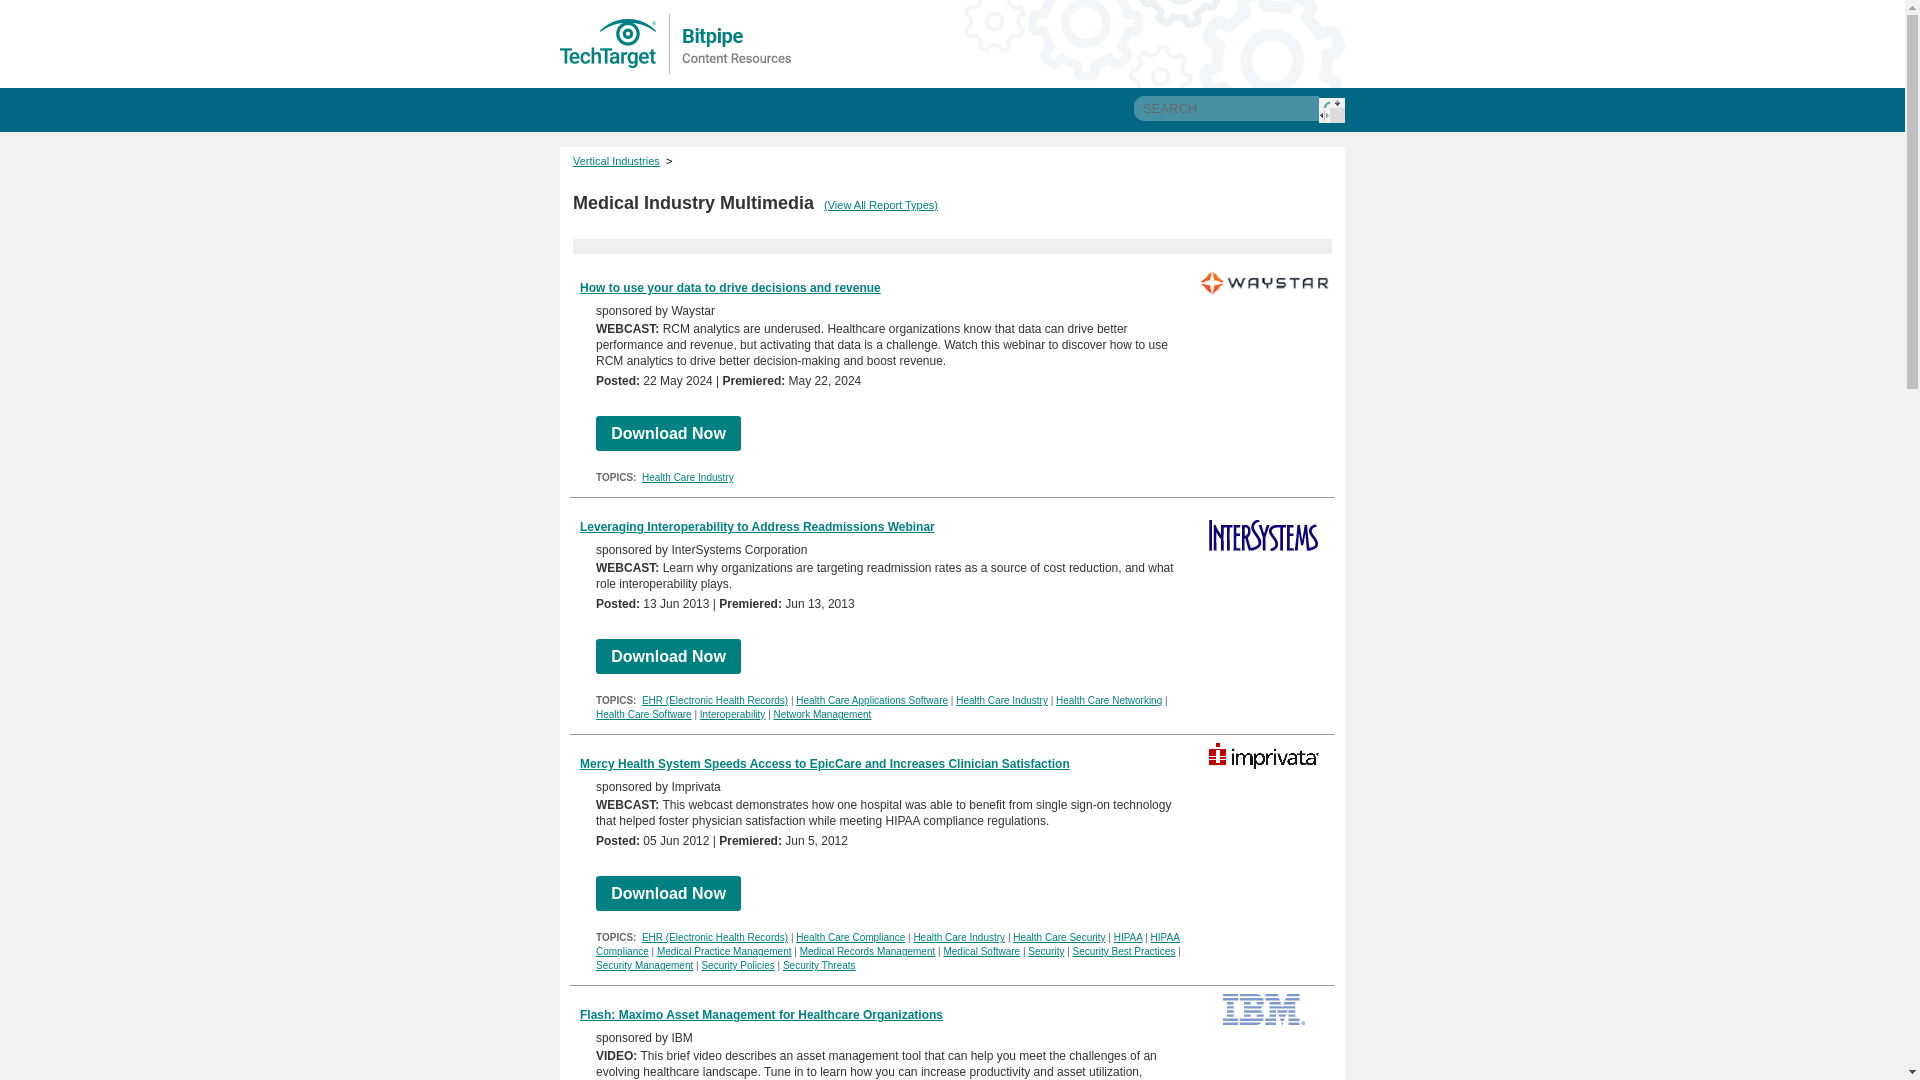 The width and height of the screenshot is (1920, 1080). I want to click on Bitpipe.com, so click(677, 44).